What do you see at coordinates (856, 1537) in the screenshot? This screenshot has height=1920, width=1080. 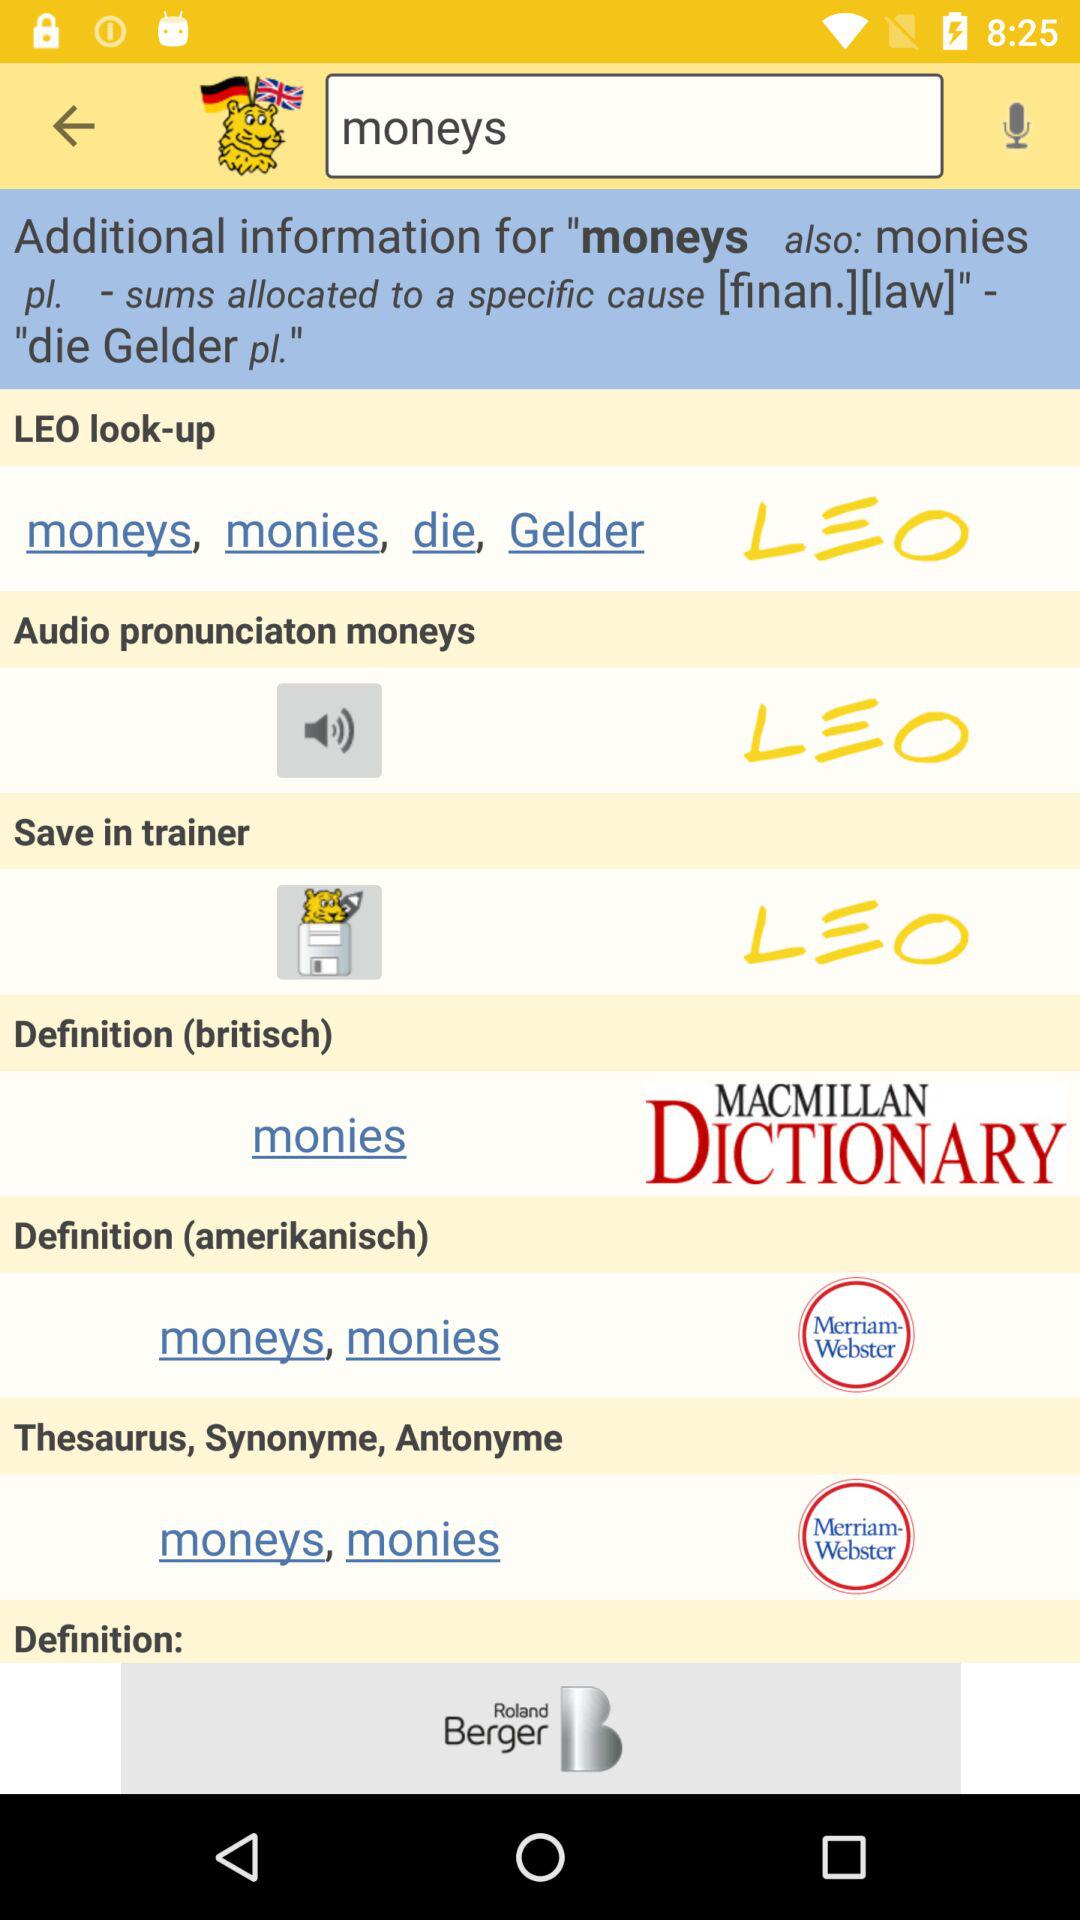 I see `go to merriam webster website` at bounding box center [856, 1537].